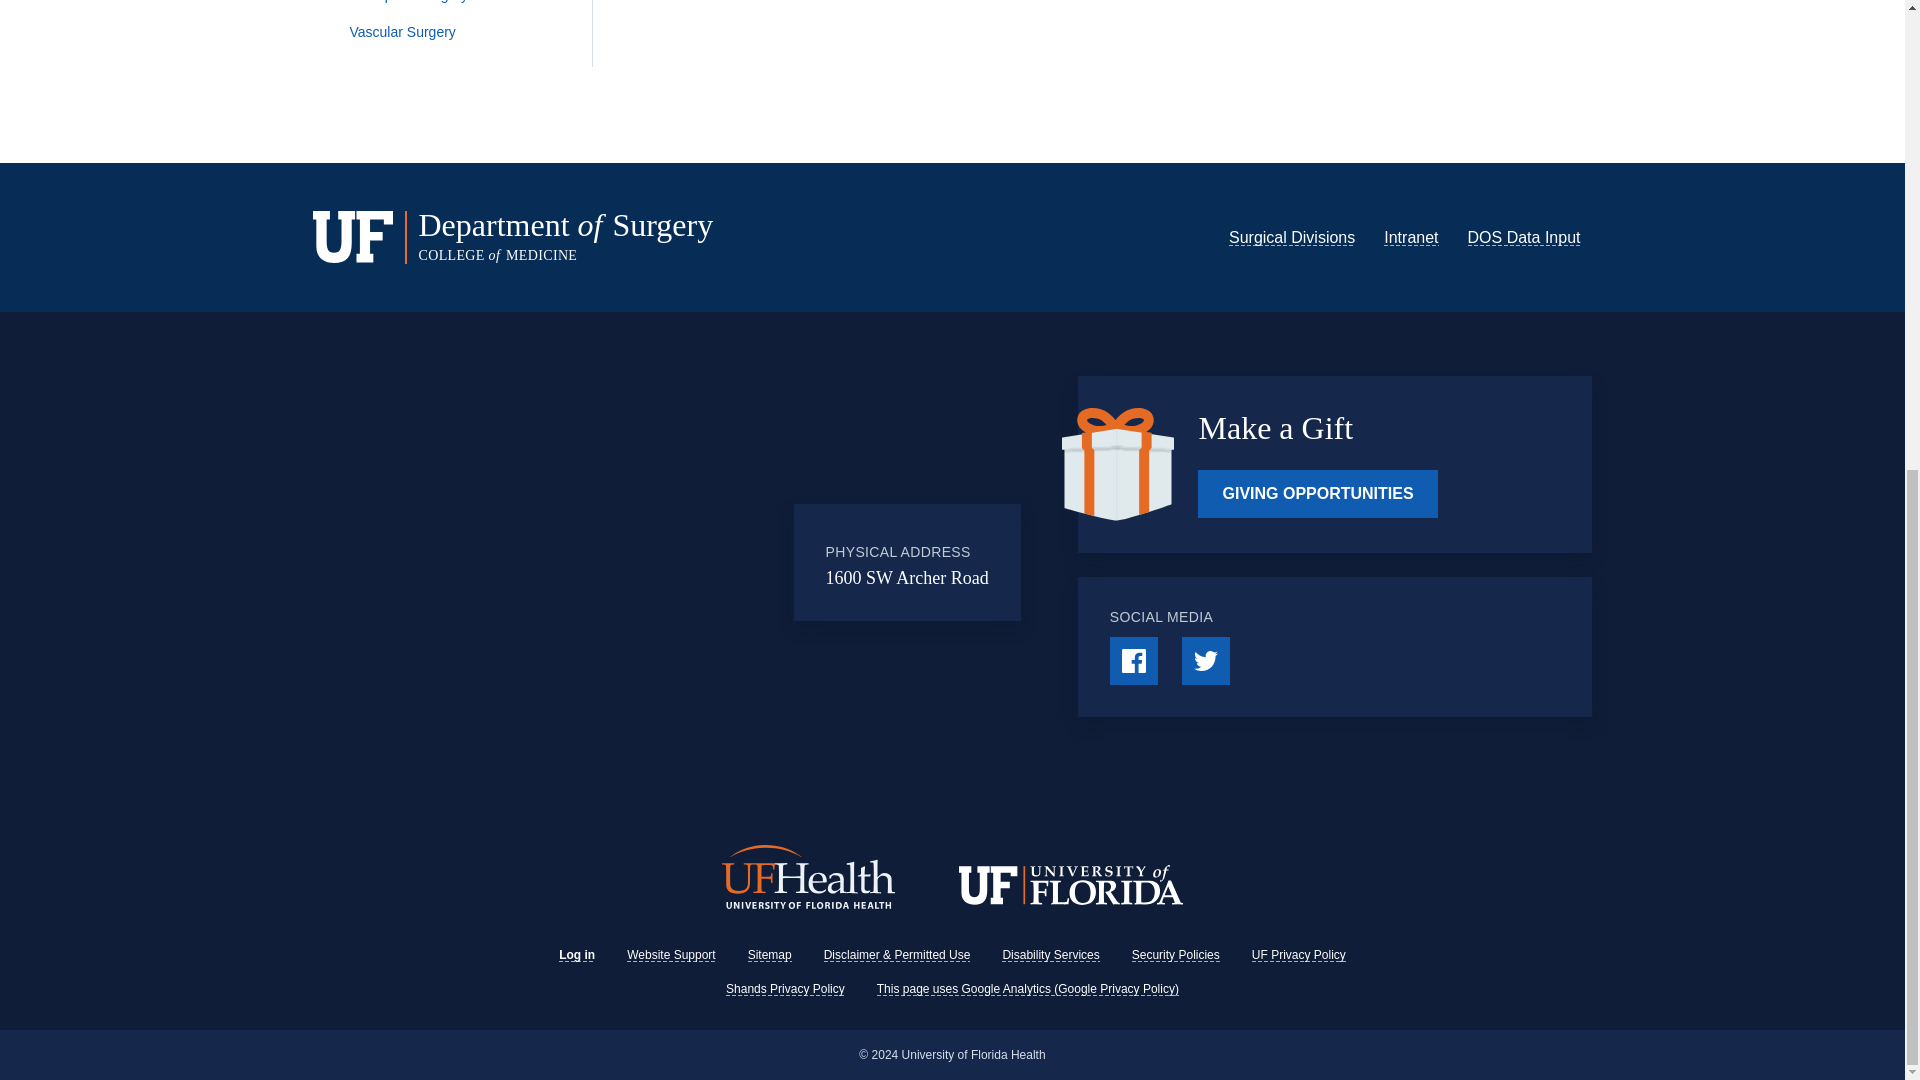 The width and height of the screenshot is (1920, 1080). Describe the element at coordinates (770, 955) in the screenshot. I see `Sitemap` at that location.